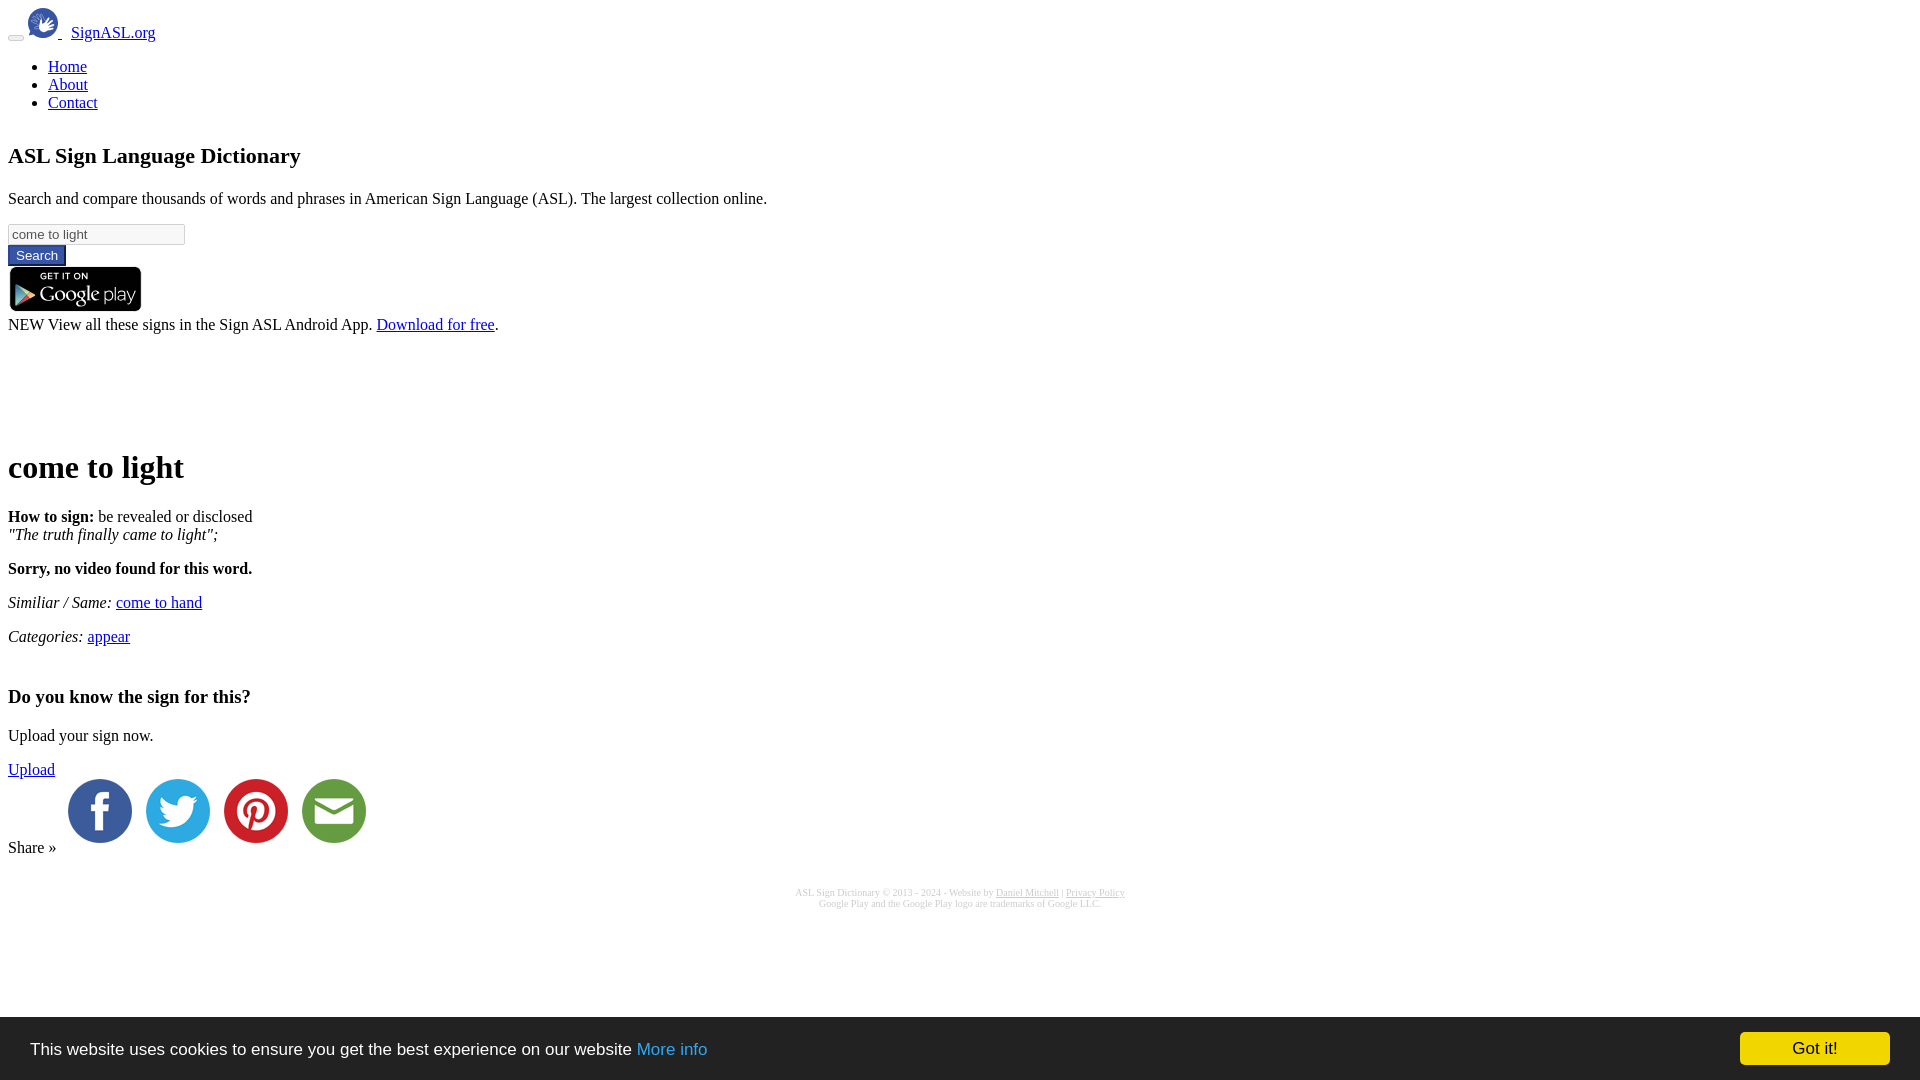 This screenshot has width=1920, height=1080. What do you see at coordinates (1095, 892) in the screenshot?
I see `Privacy Policy` at bounding box center [1095, 892].